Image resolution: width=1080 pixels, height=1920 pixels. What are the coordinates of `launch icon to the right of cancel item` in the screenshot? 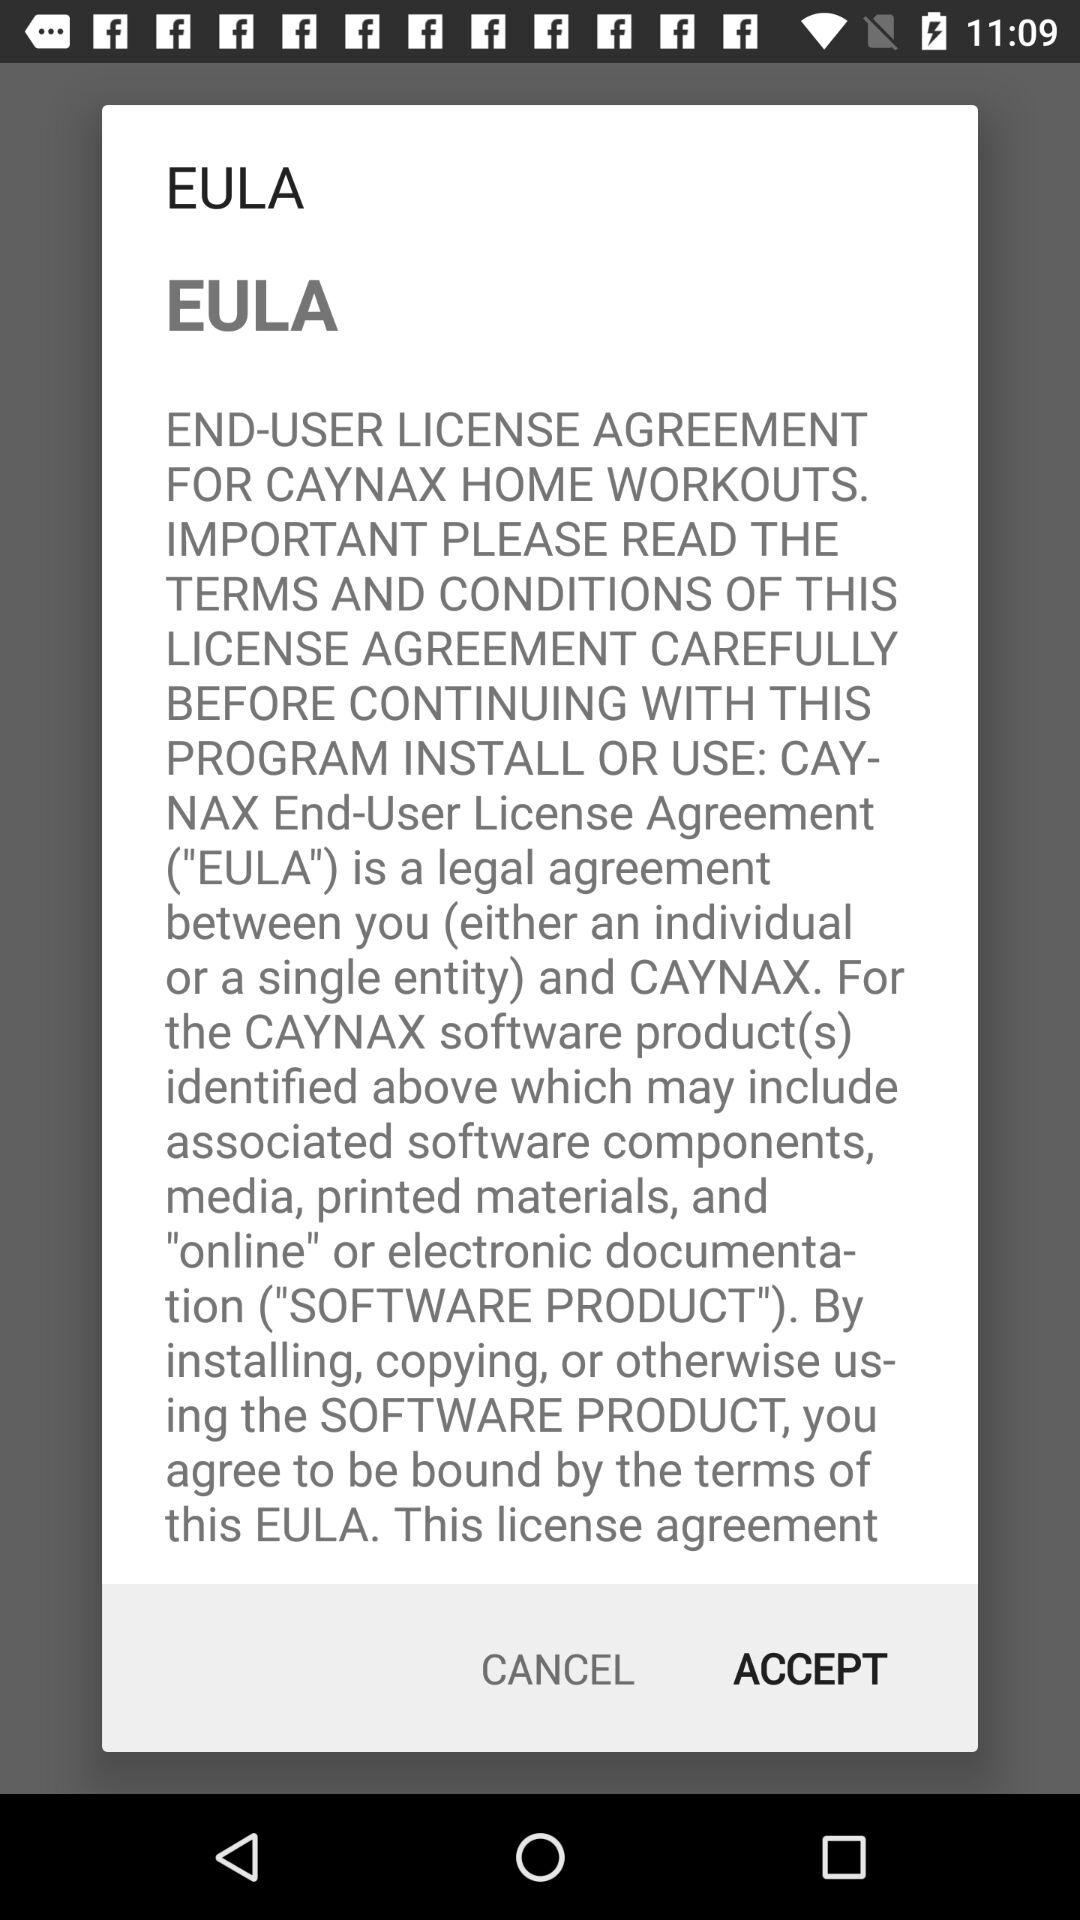 It's located at (810, 1668).